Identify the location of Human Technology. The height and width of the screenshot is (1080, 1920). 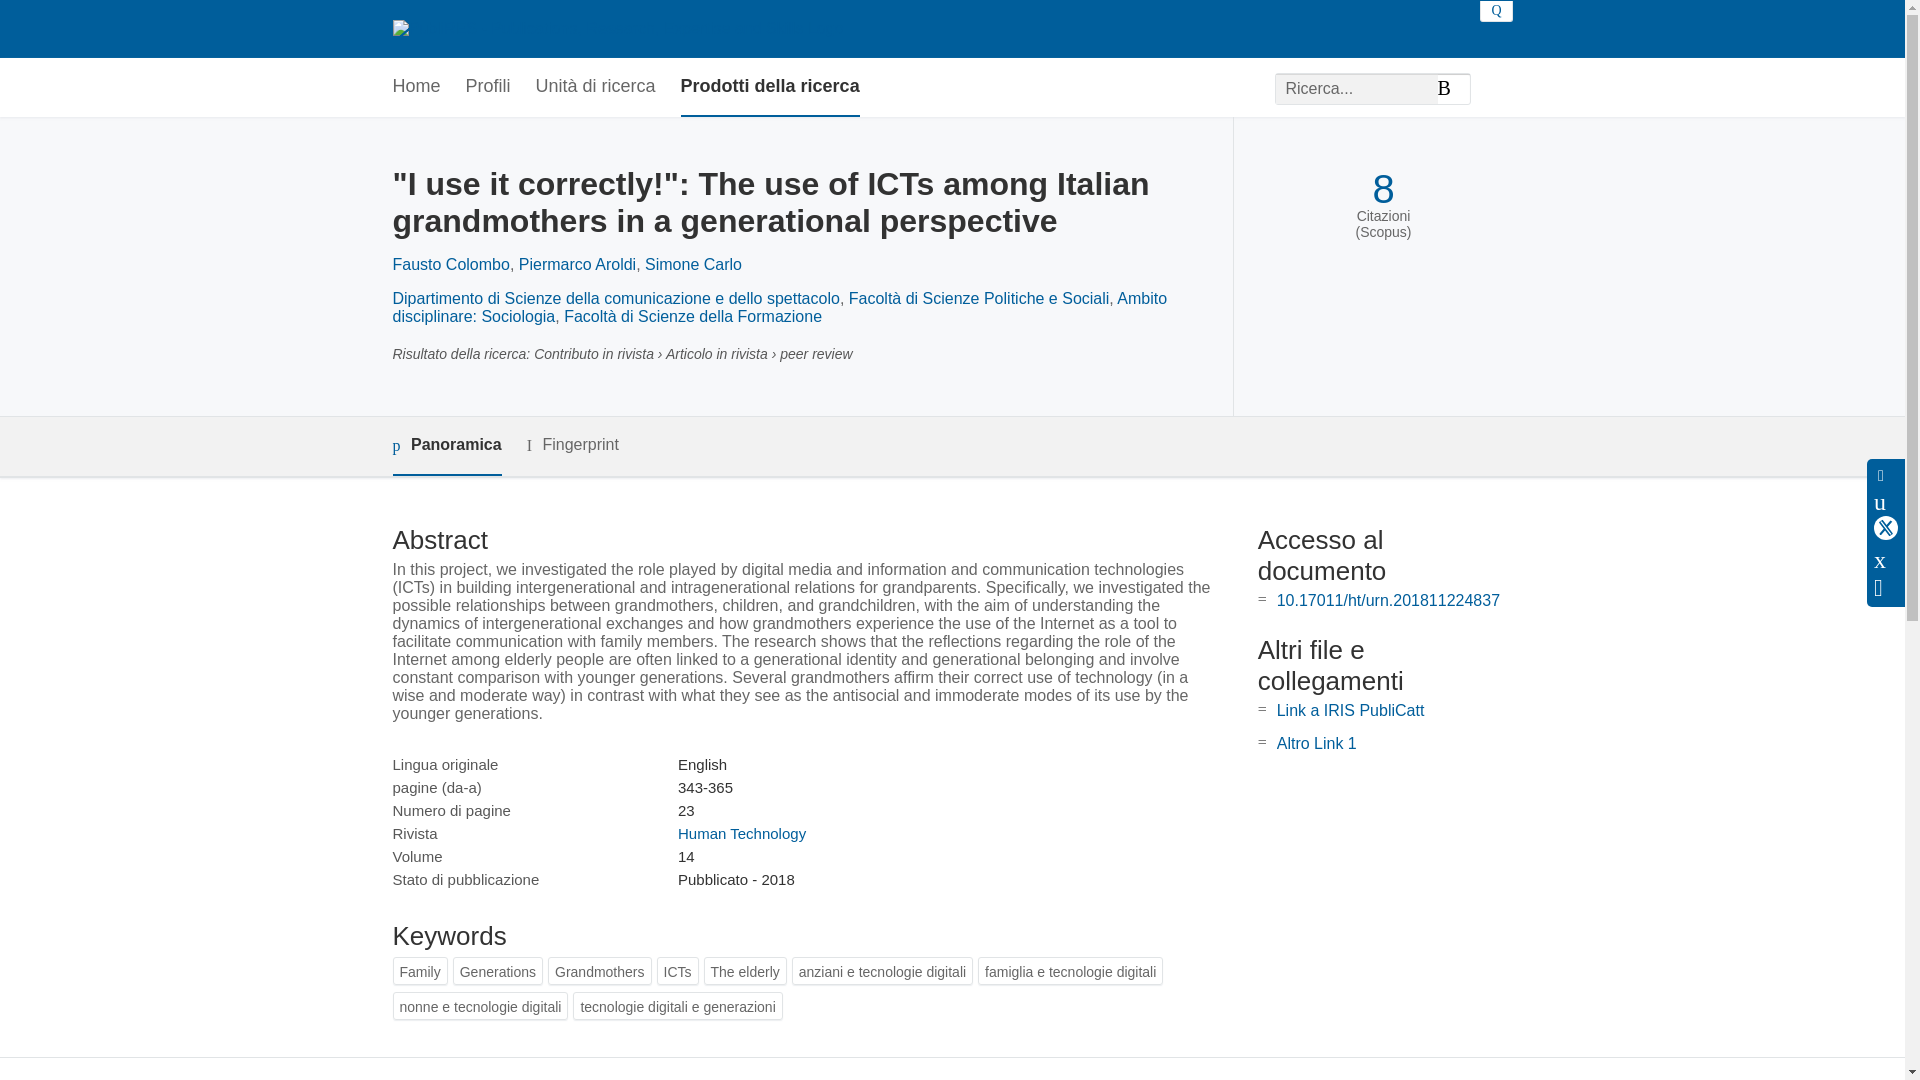
(742, 834).